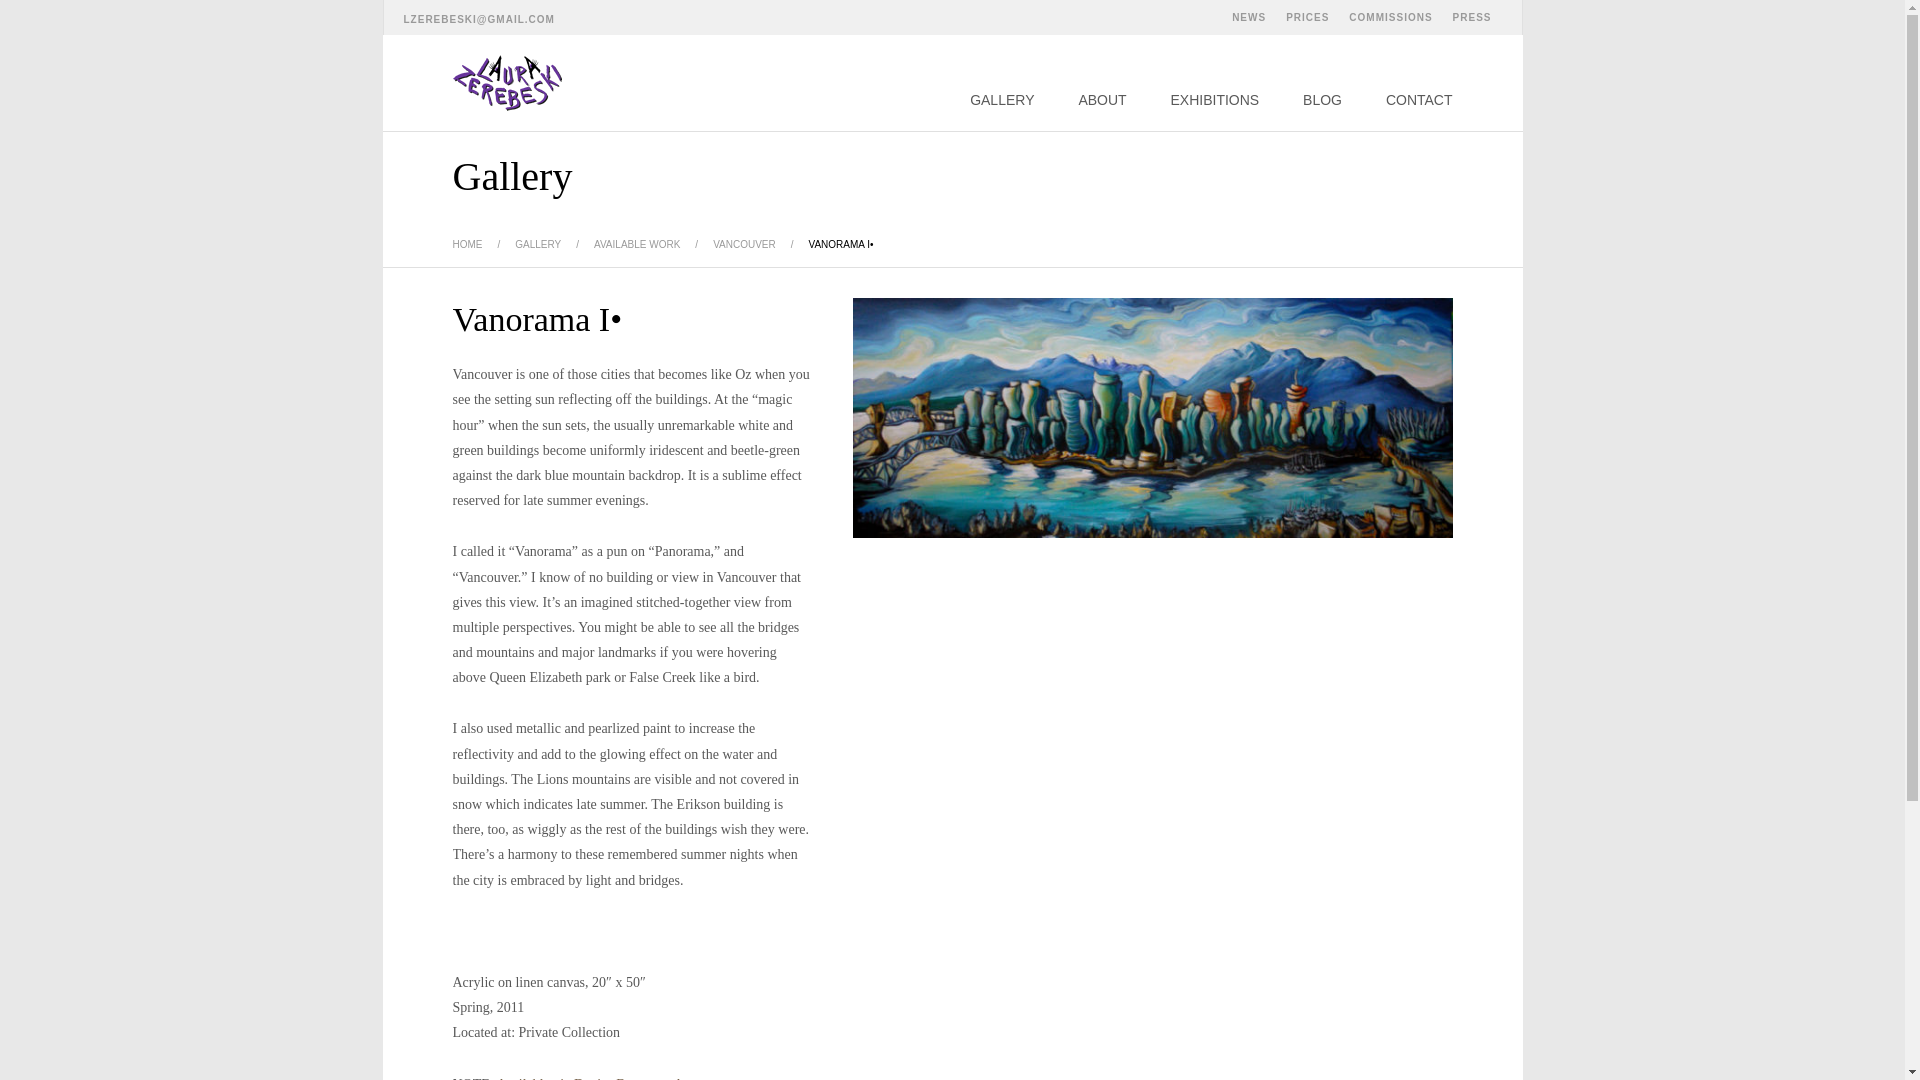  Describe the element at coordinates (1248, 17) in the screenshot. I see `NEWS` at that location.